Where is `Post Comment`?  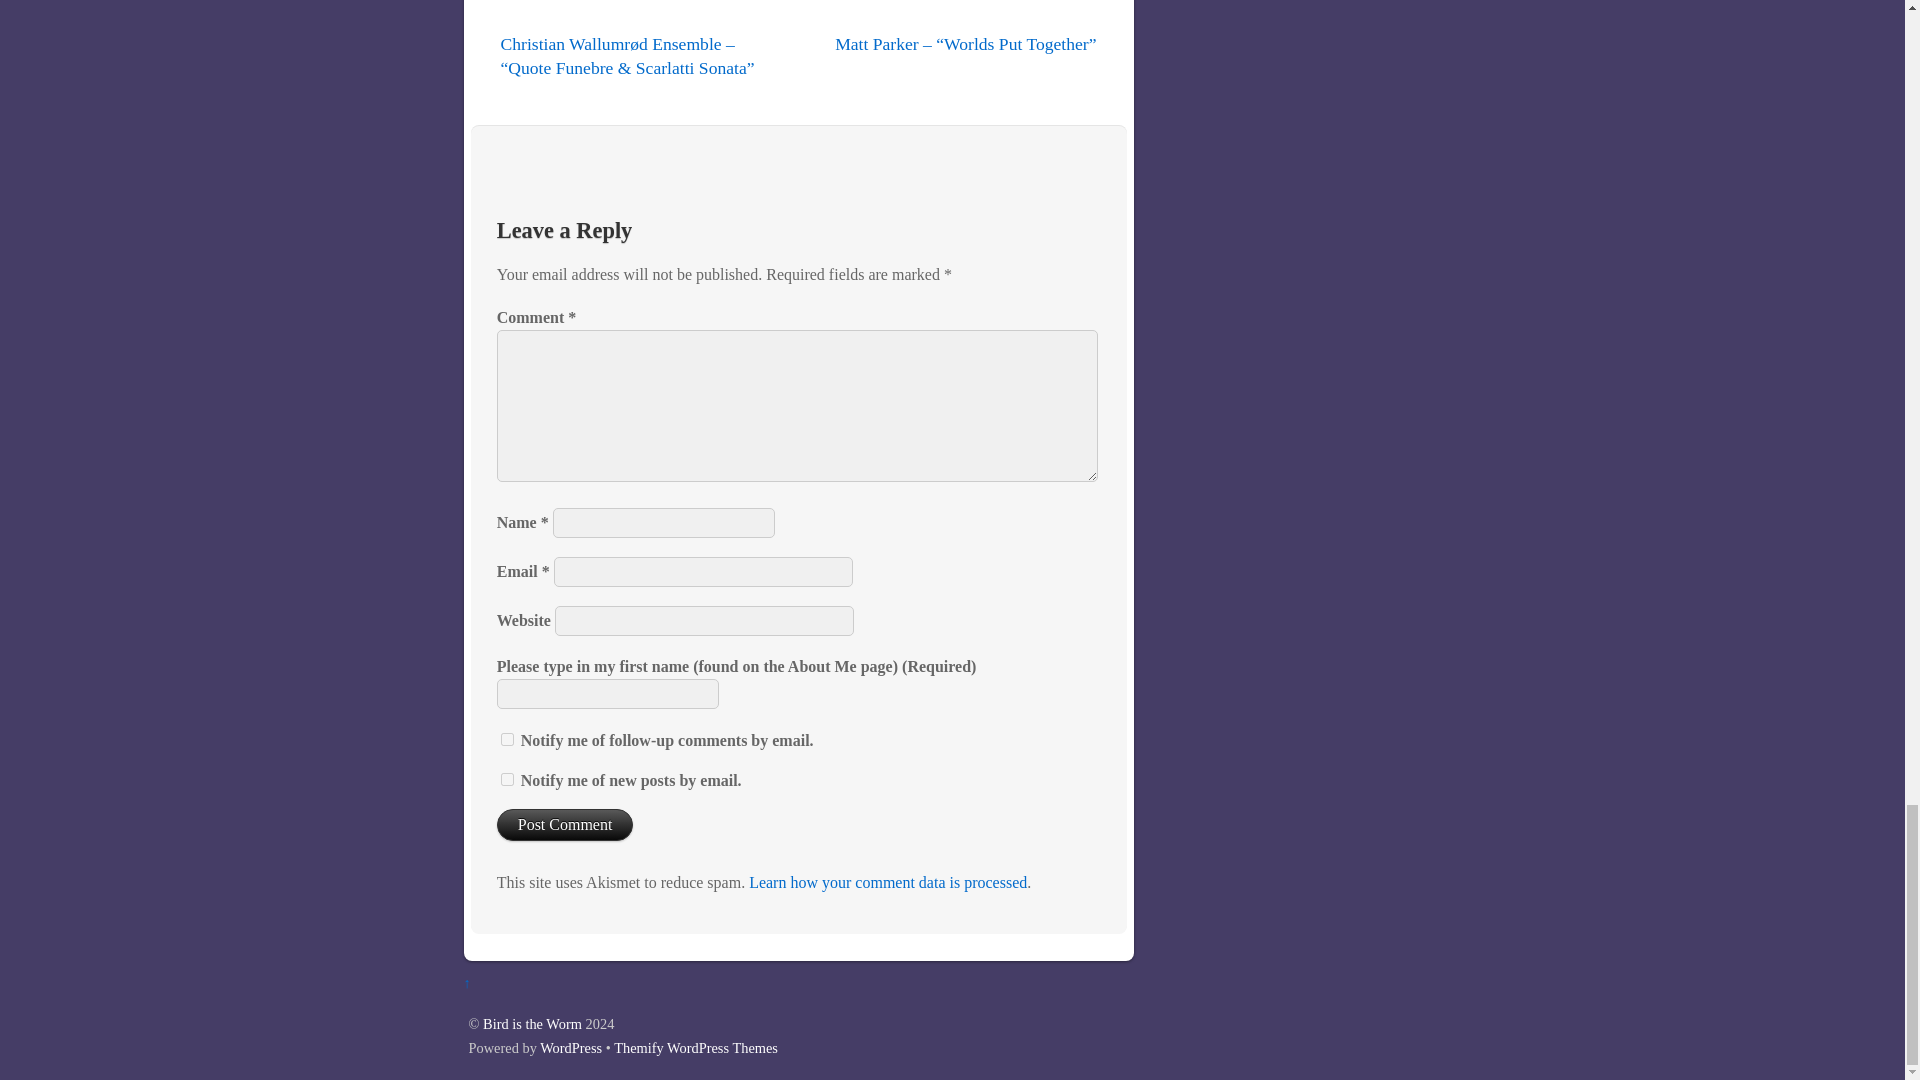
Post Comment is located at coordinates (565, 824).